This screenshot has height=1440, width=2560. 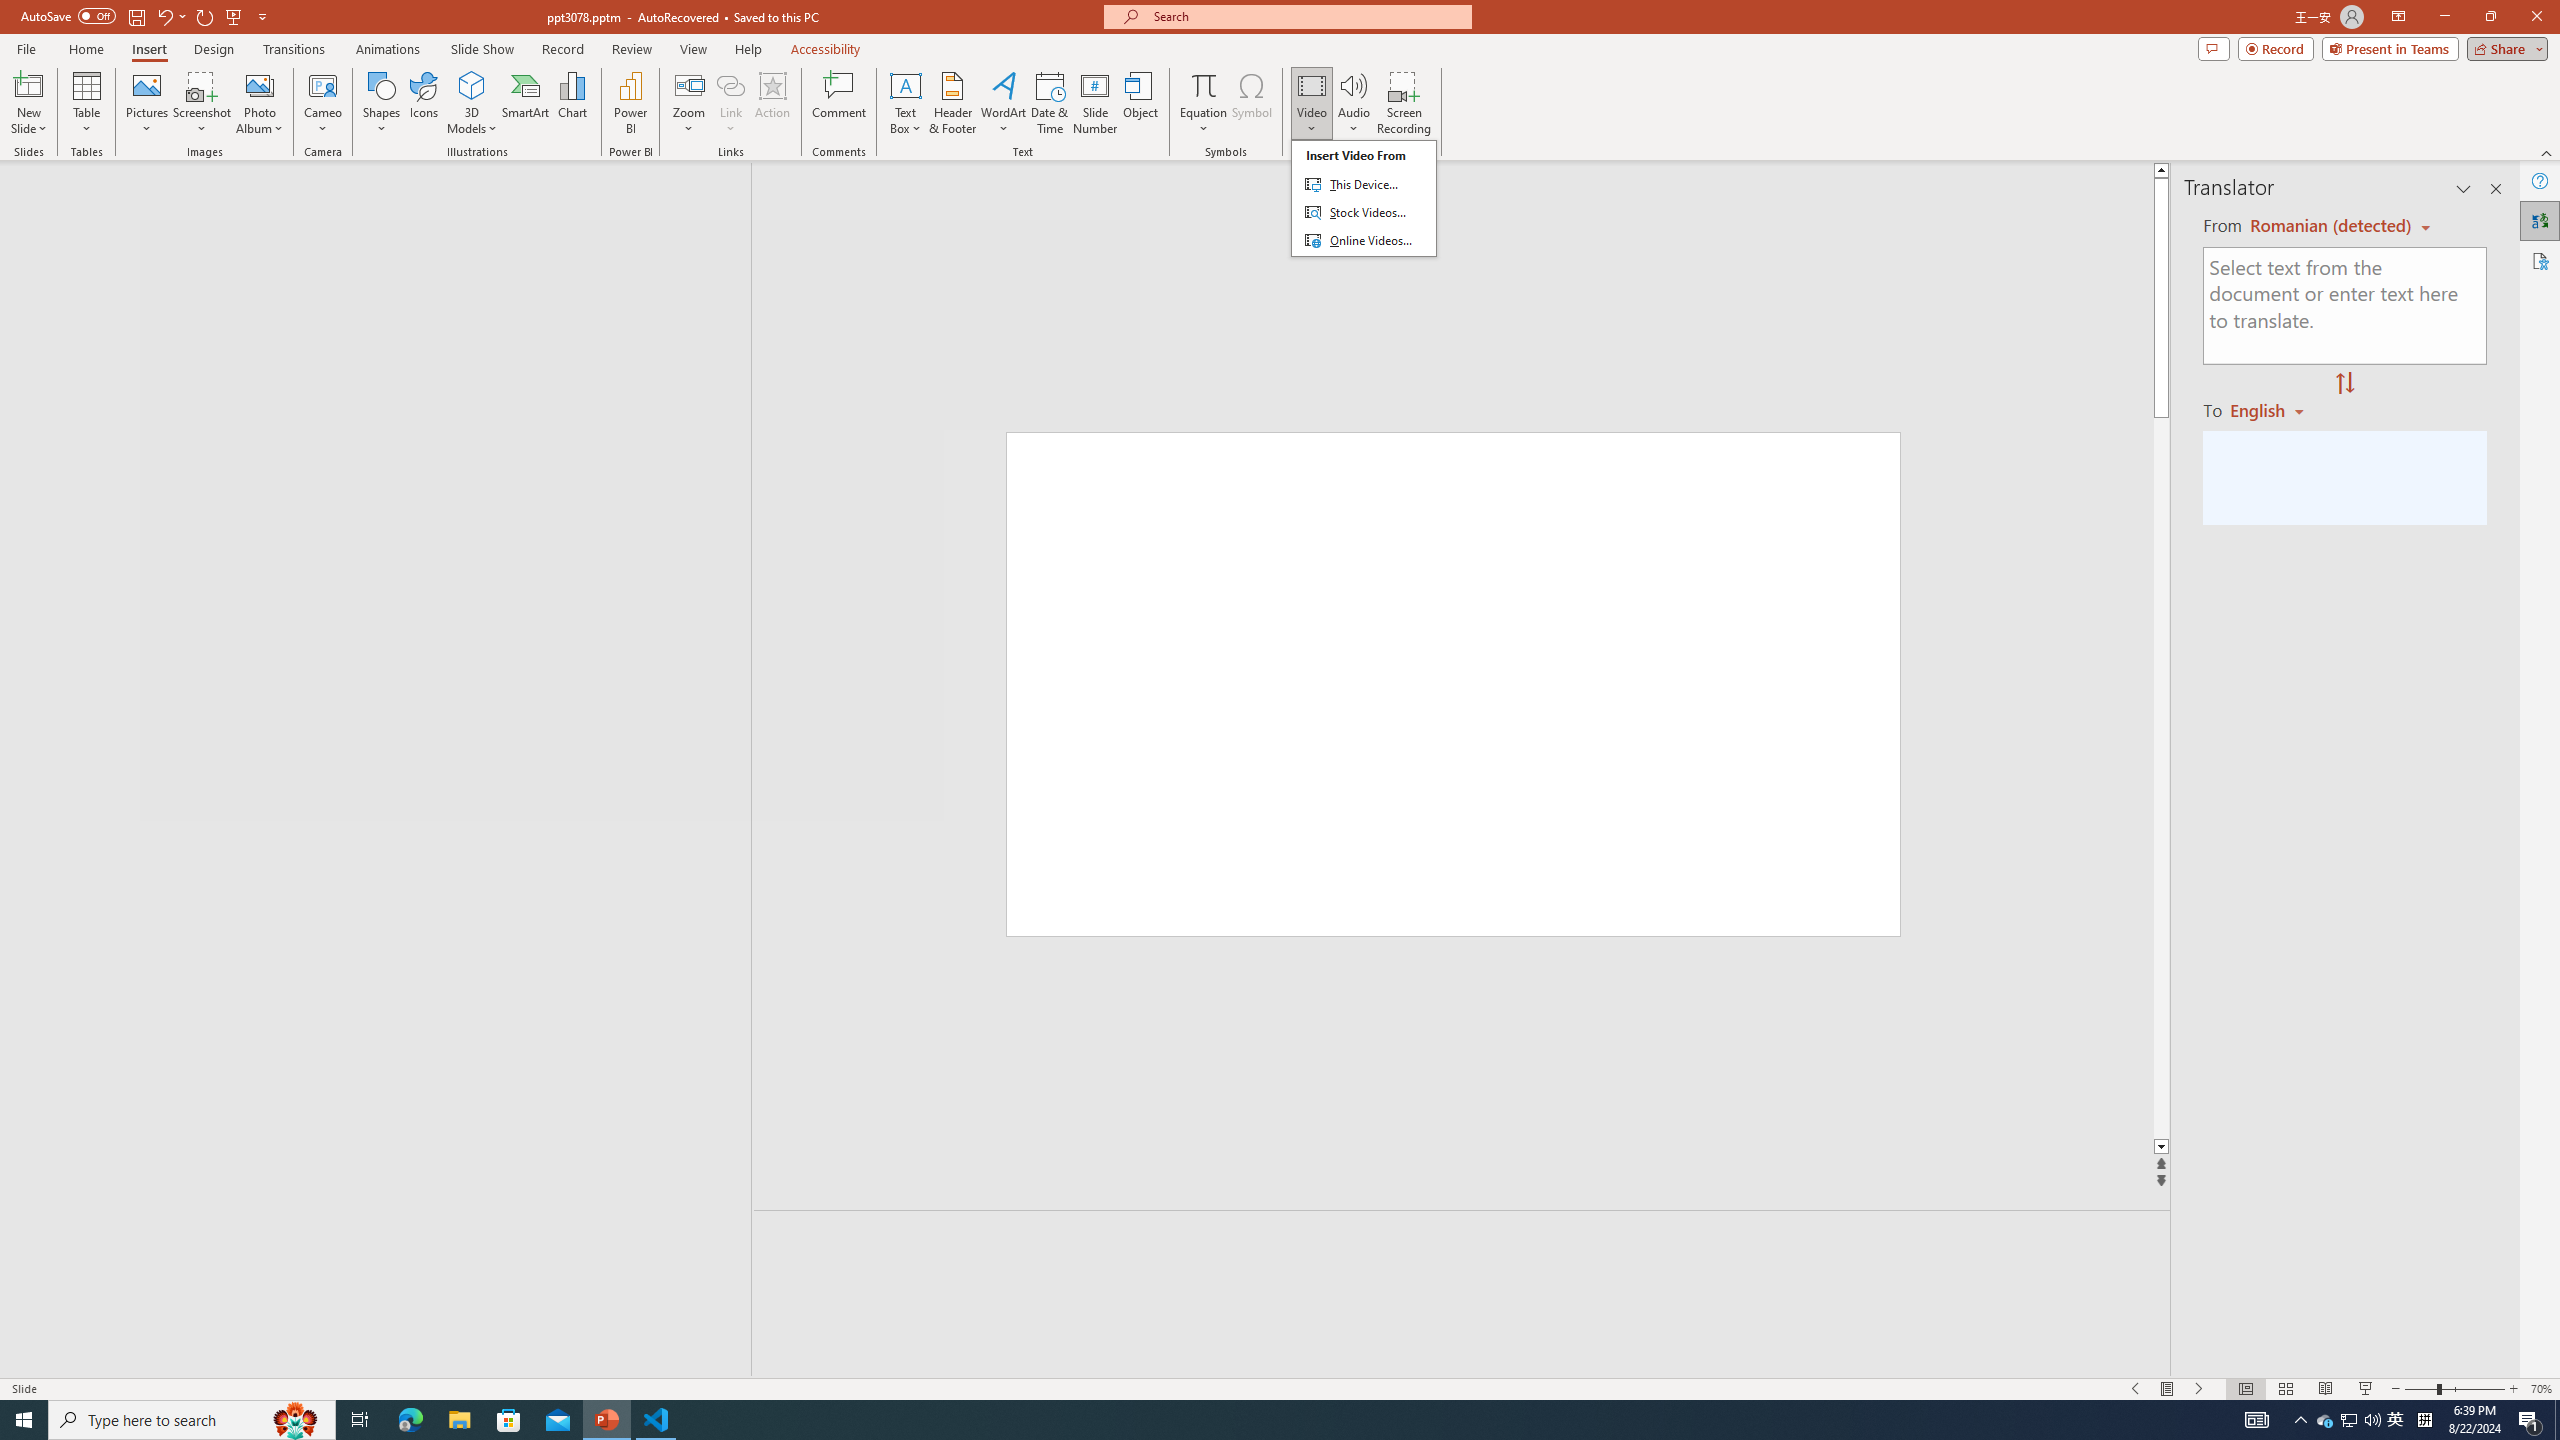 What do you see at coordinates (1312, 103) in the screenshot?
I see `Video` at bounding box center [1312, 103].